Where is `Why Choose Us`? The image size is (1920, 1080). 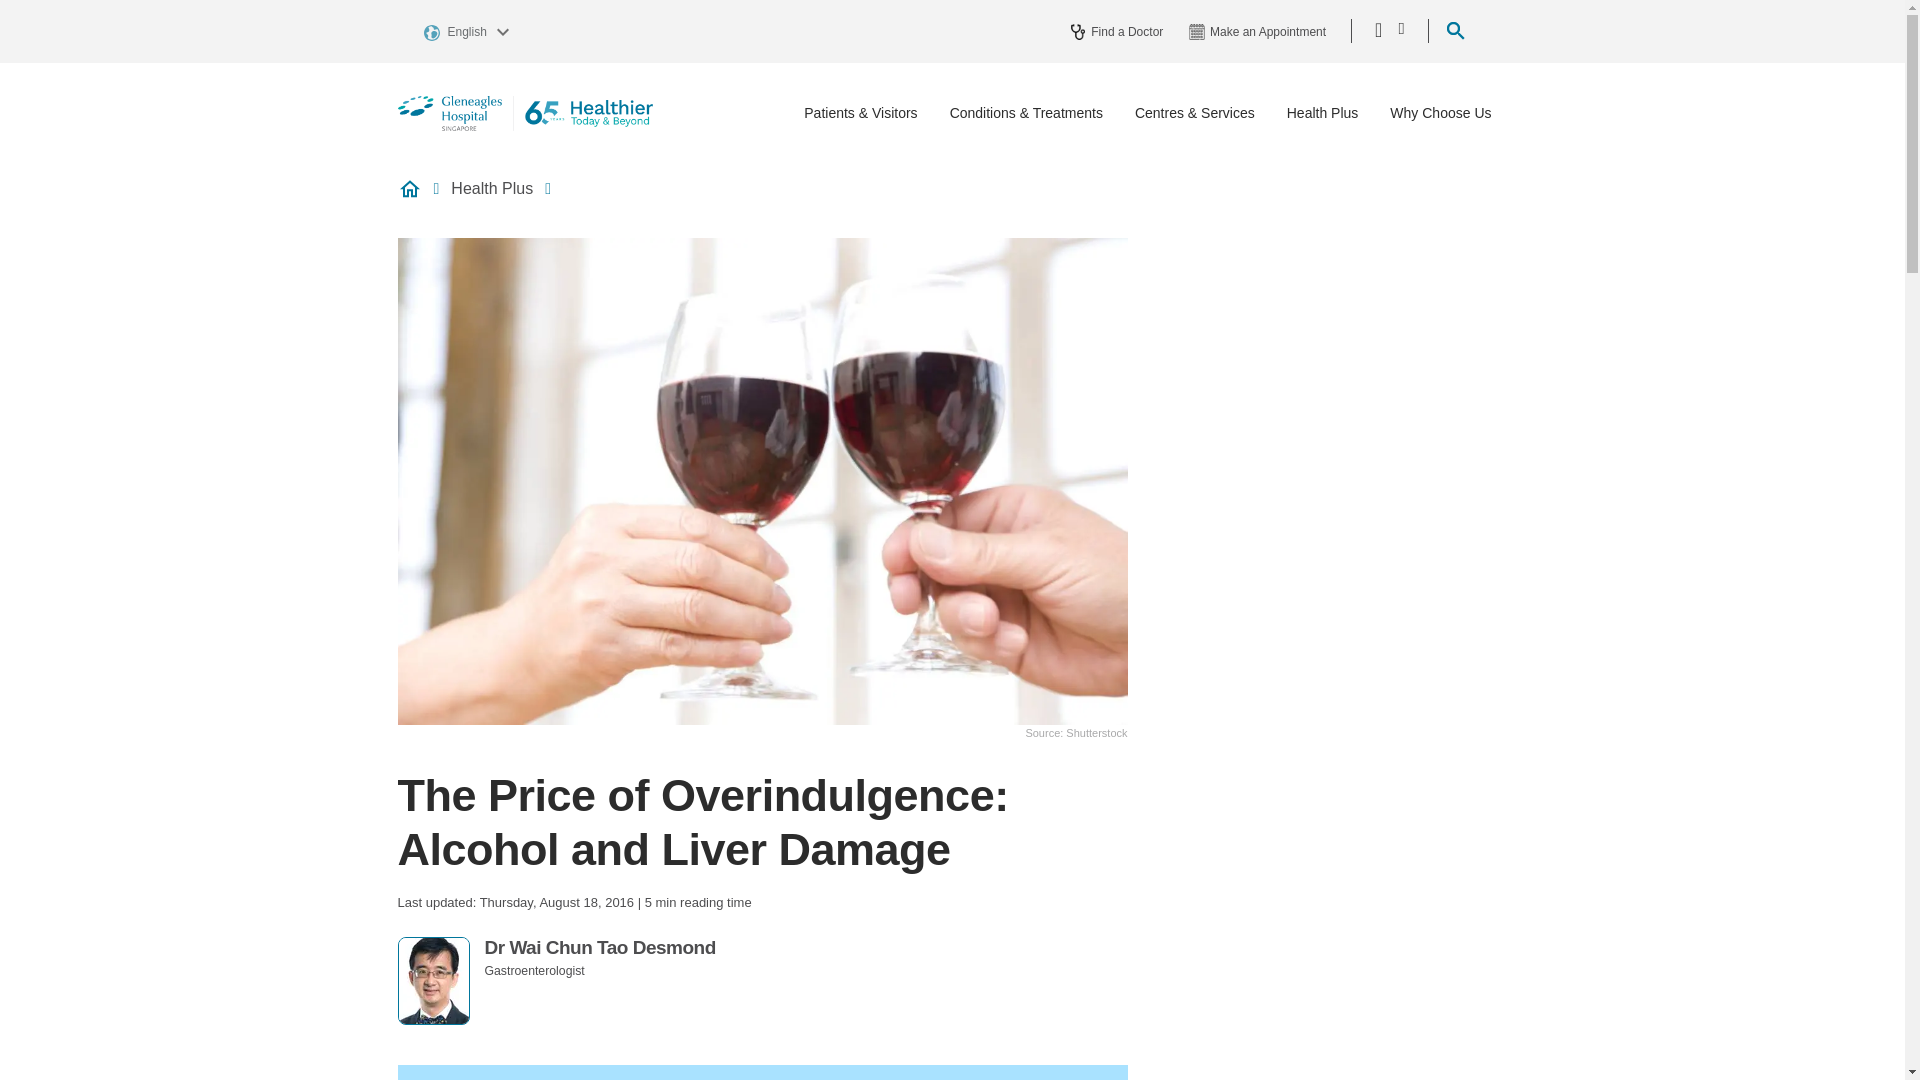 Why Choose Us is located at coordinates (1440, 114).